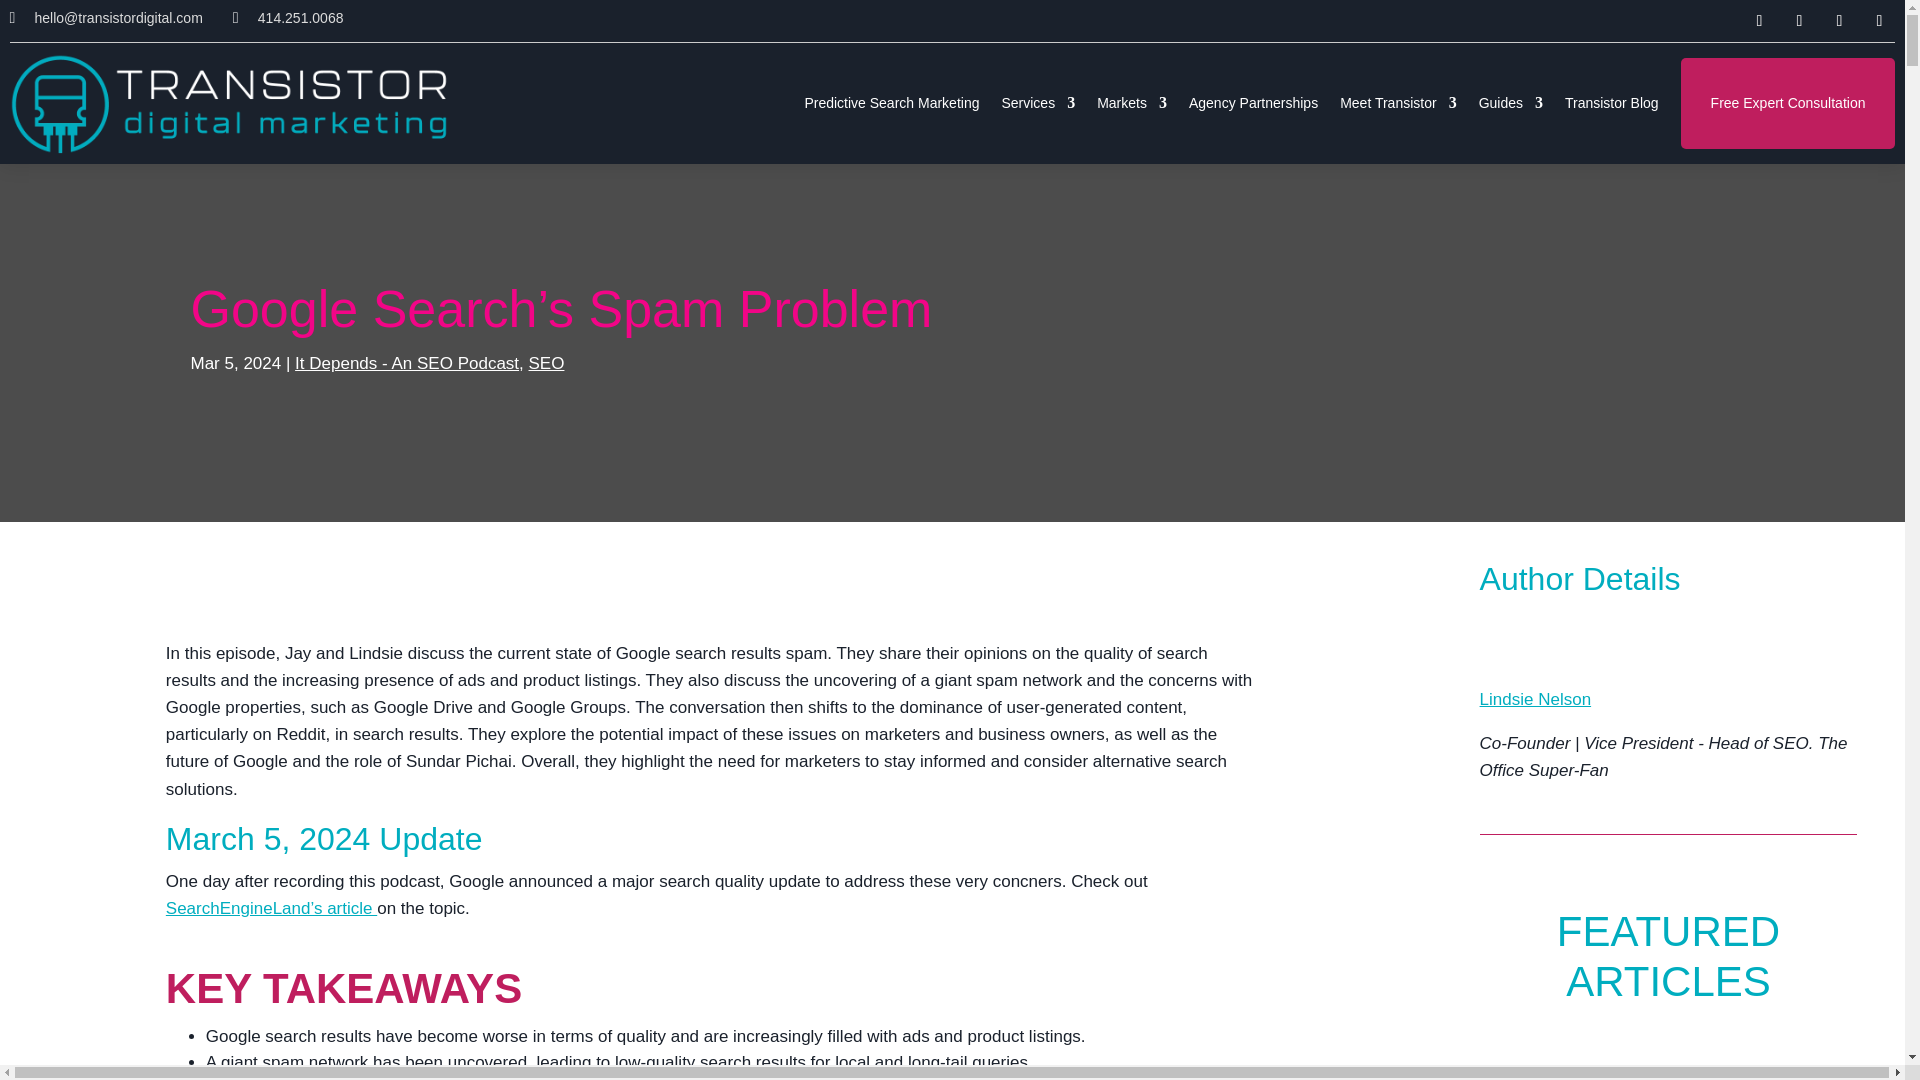  What do you see at coordinates (546, 363) in the screenshot?
I see `SEO` at bounding box center [546, 363].